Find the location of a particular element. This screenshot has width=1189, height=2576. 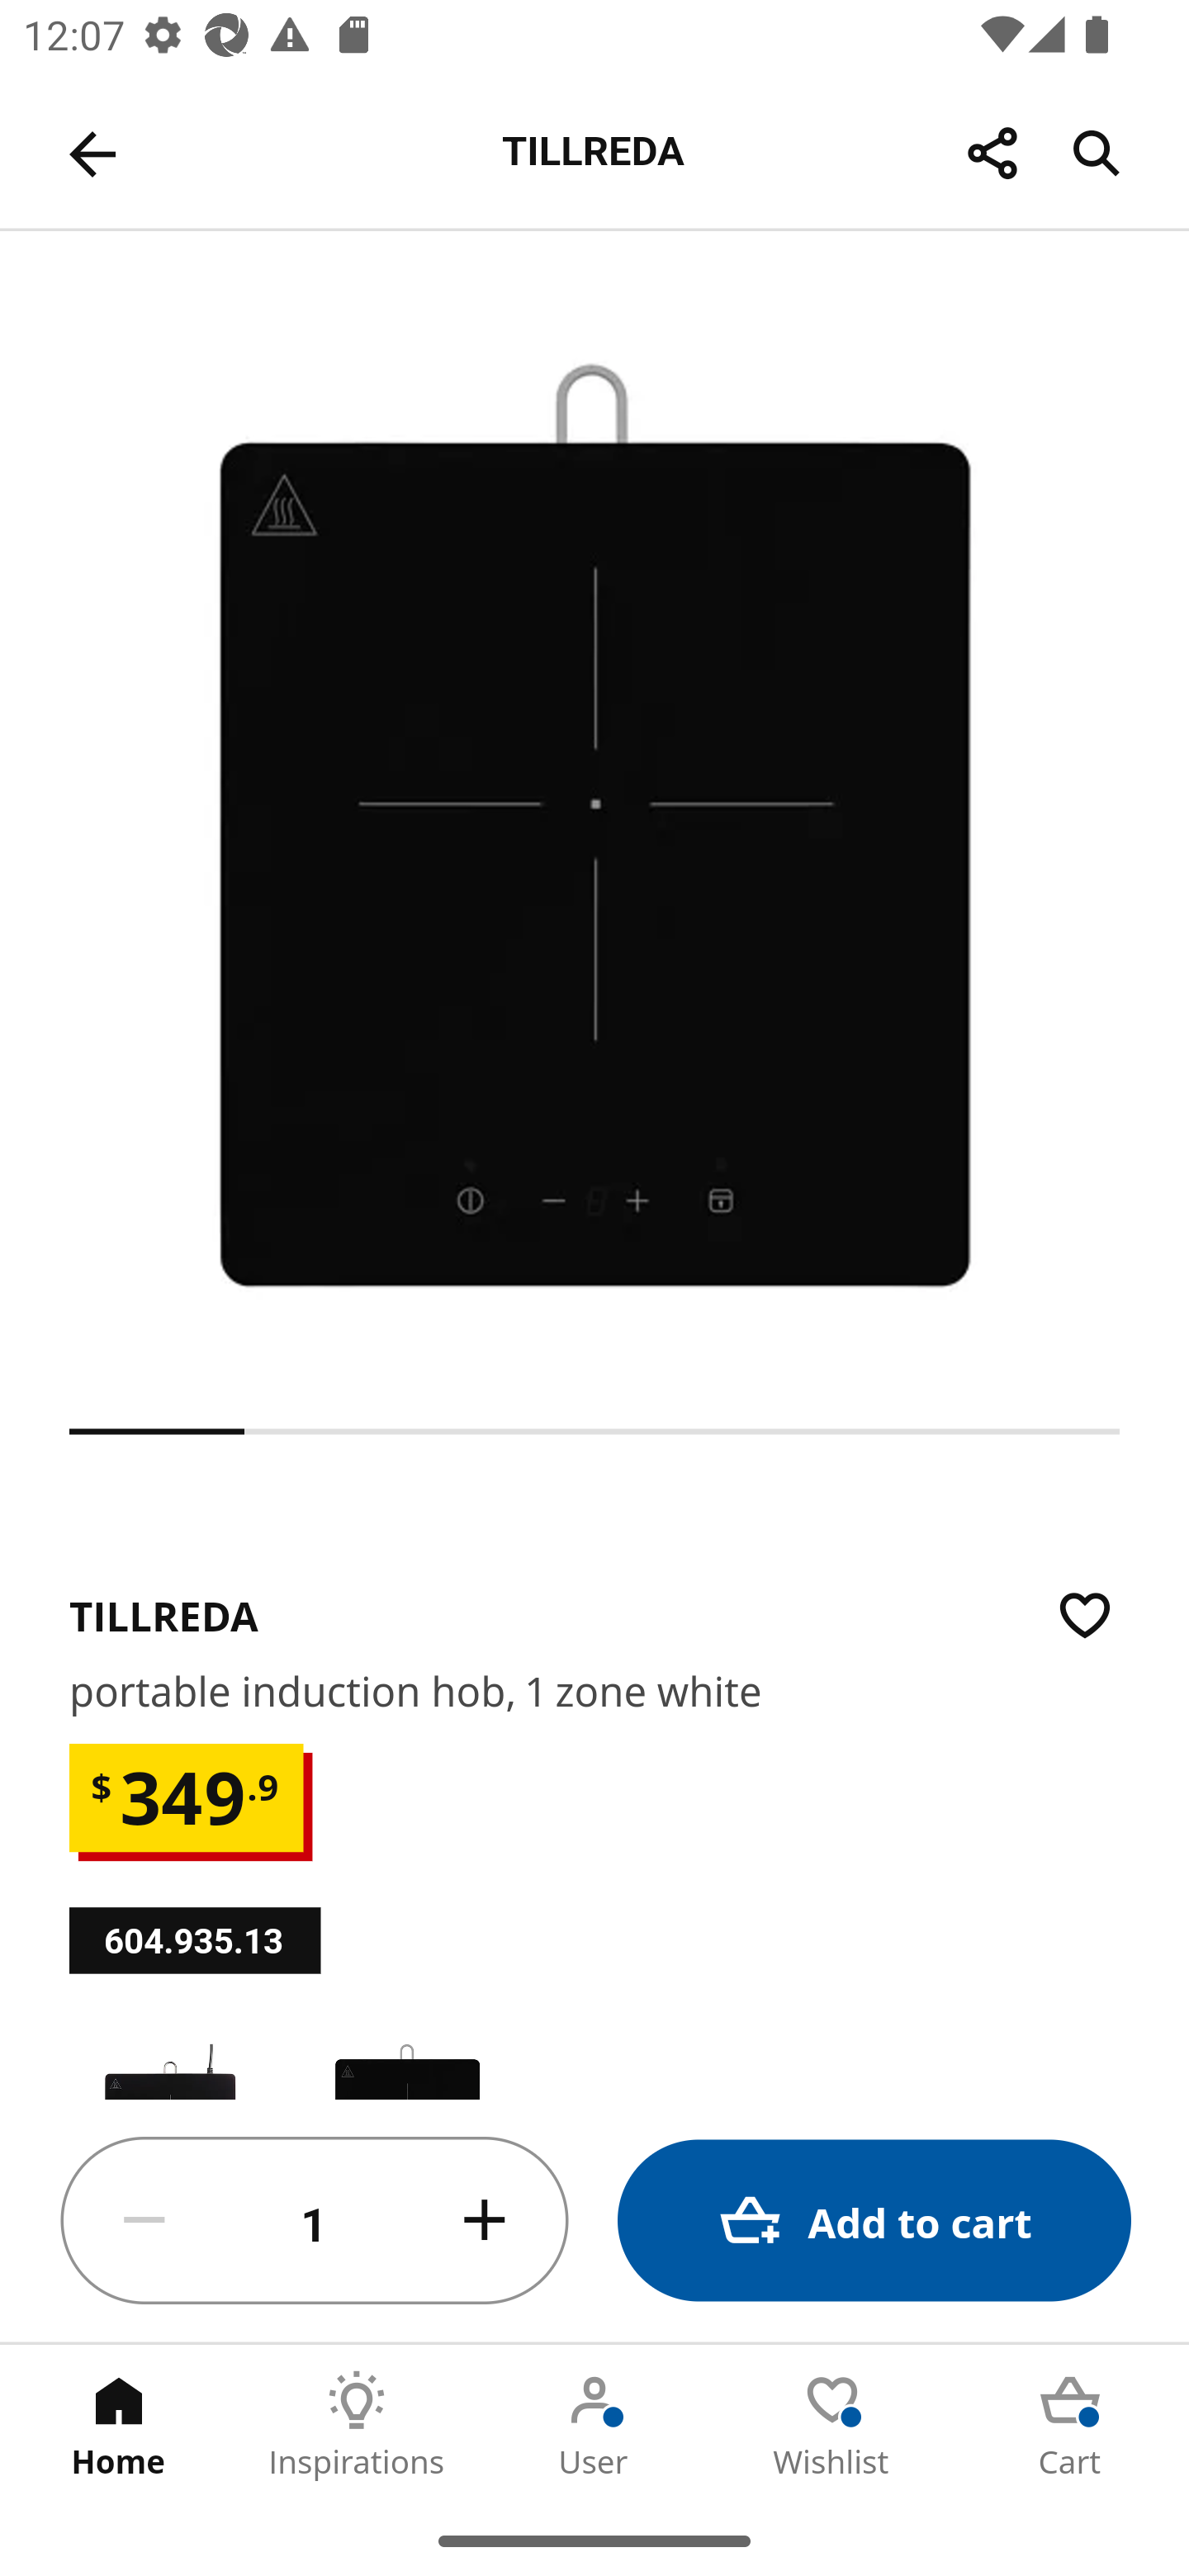

Cart
Tab 5 of 5 is located at coordinates (1070, 2425).